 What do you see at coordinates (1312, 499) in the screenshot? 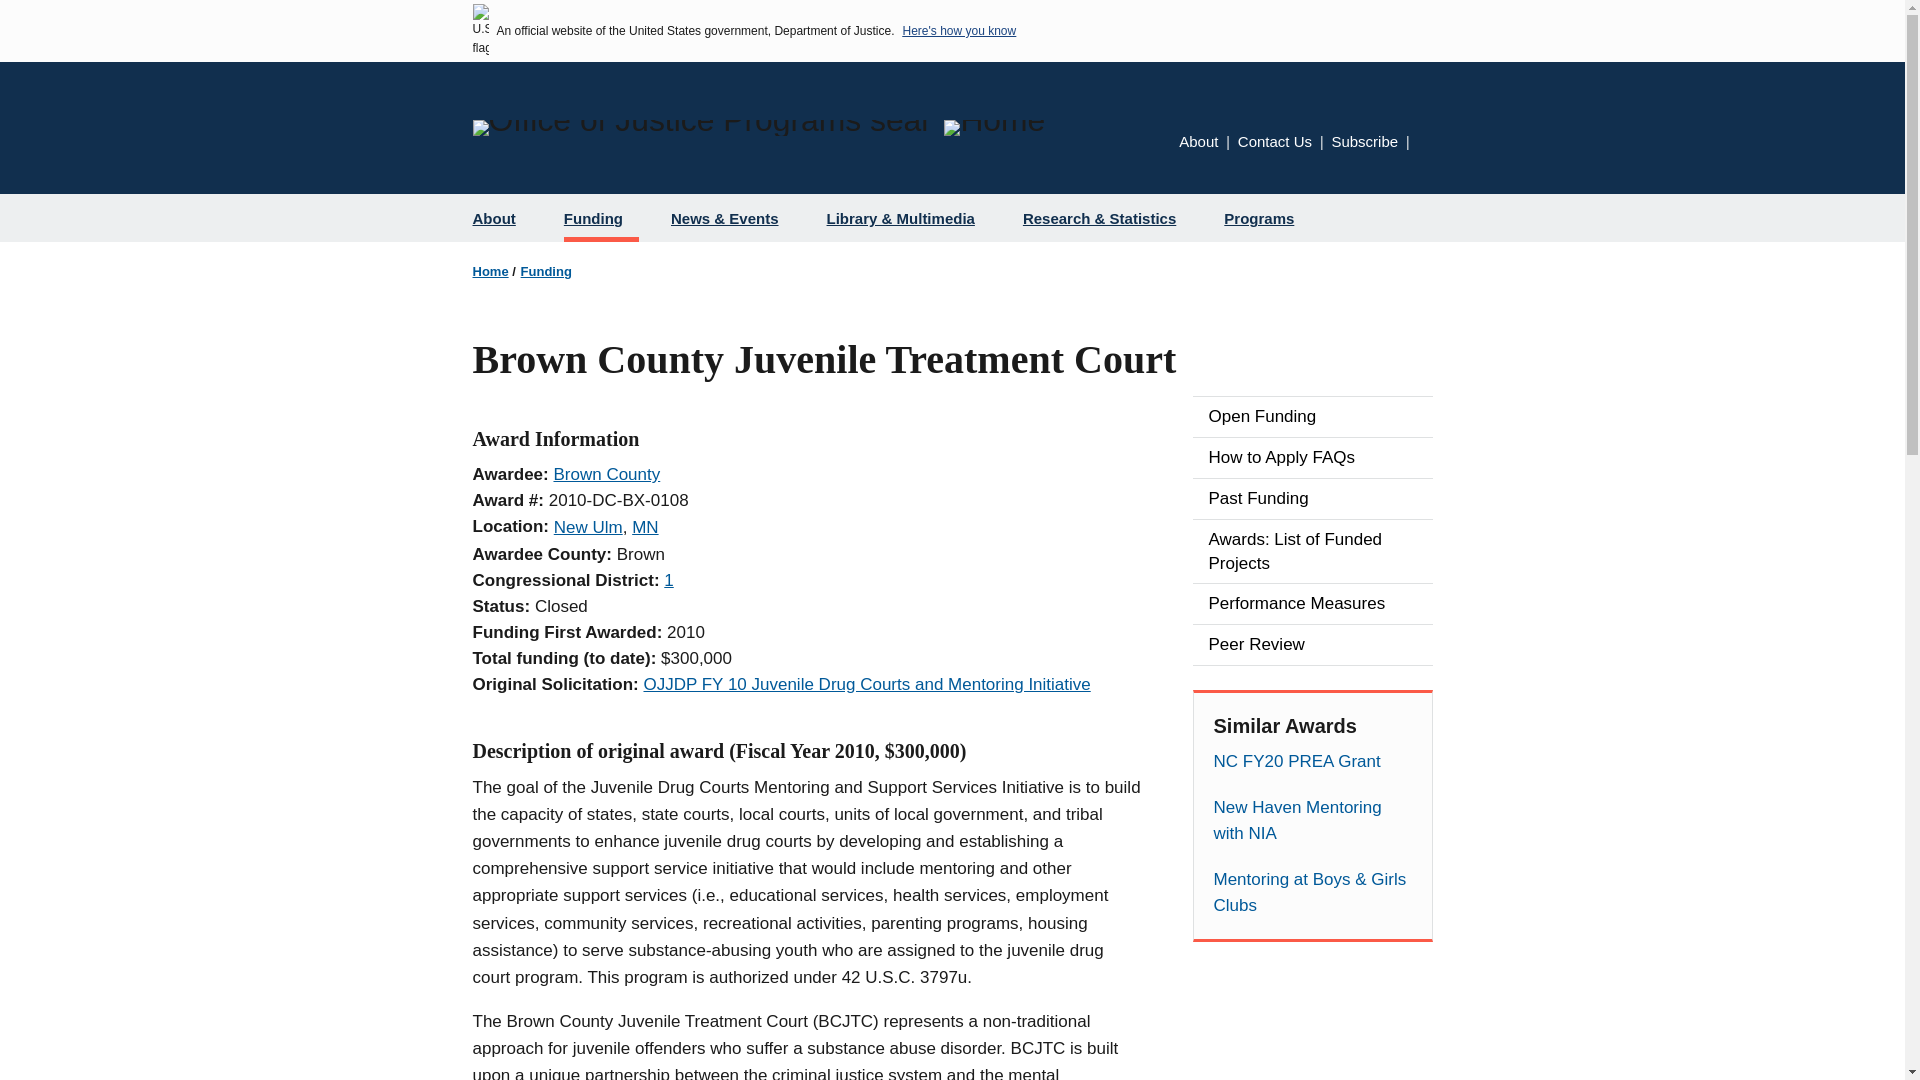
I see `Past Funding` at bounding box center [1312, 499].